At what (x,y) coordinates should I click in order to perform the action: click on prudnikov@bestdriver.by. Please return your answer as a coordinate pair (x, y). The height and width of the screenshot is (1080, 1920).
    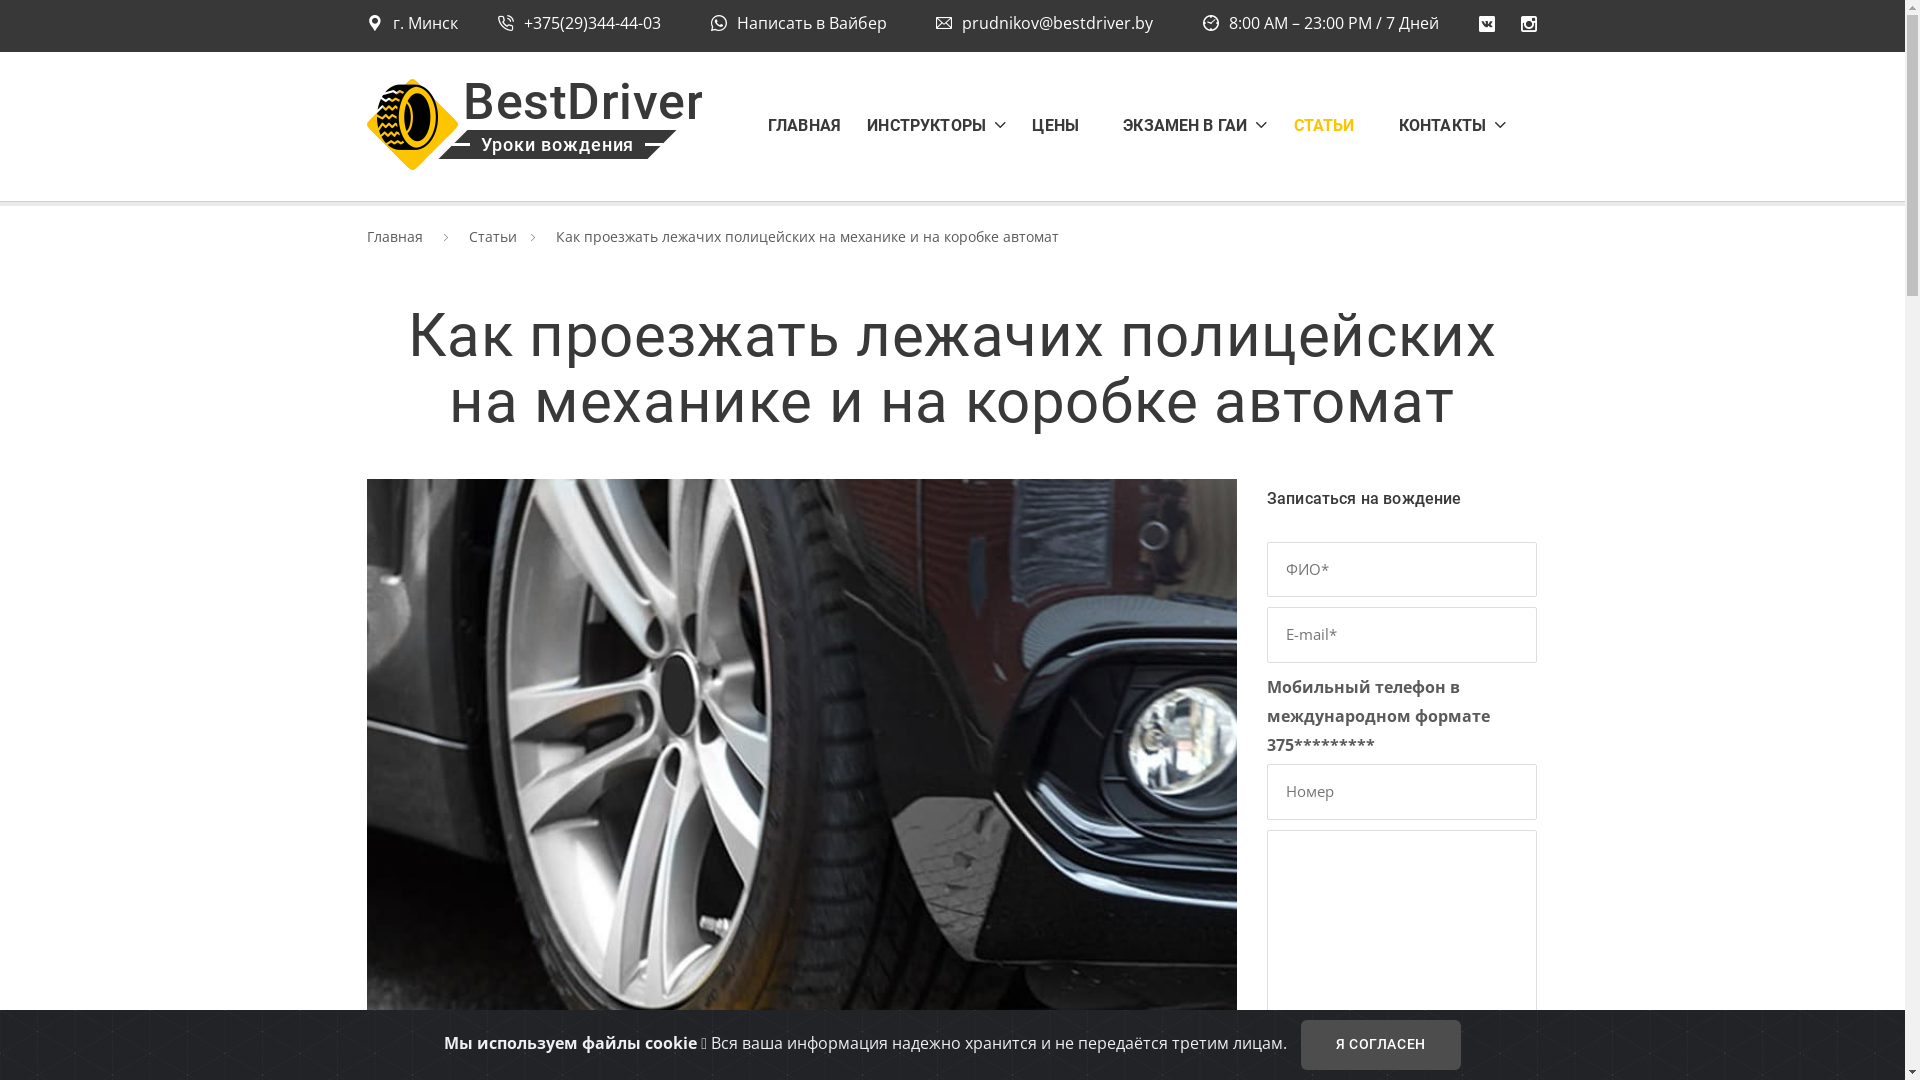
    Looking at the image, I should click on (1044, 23).